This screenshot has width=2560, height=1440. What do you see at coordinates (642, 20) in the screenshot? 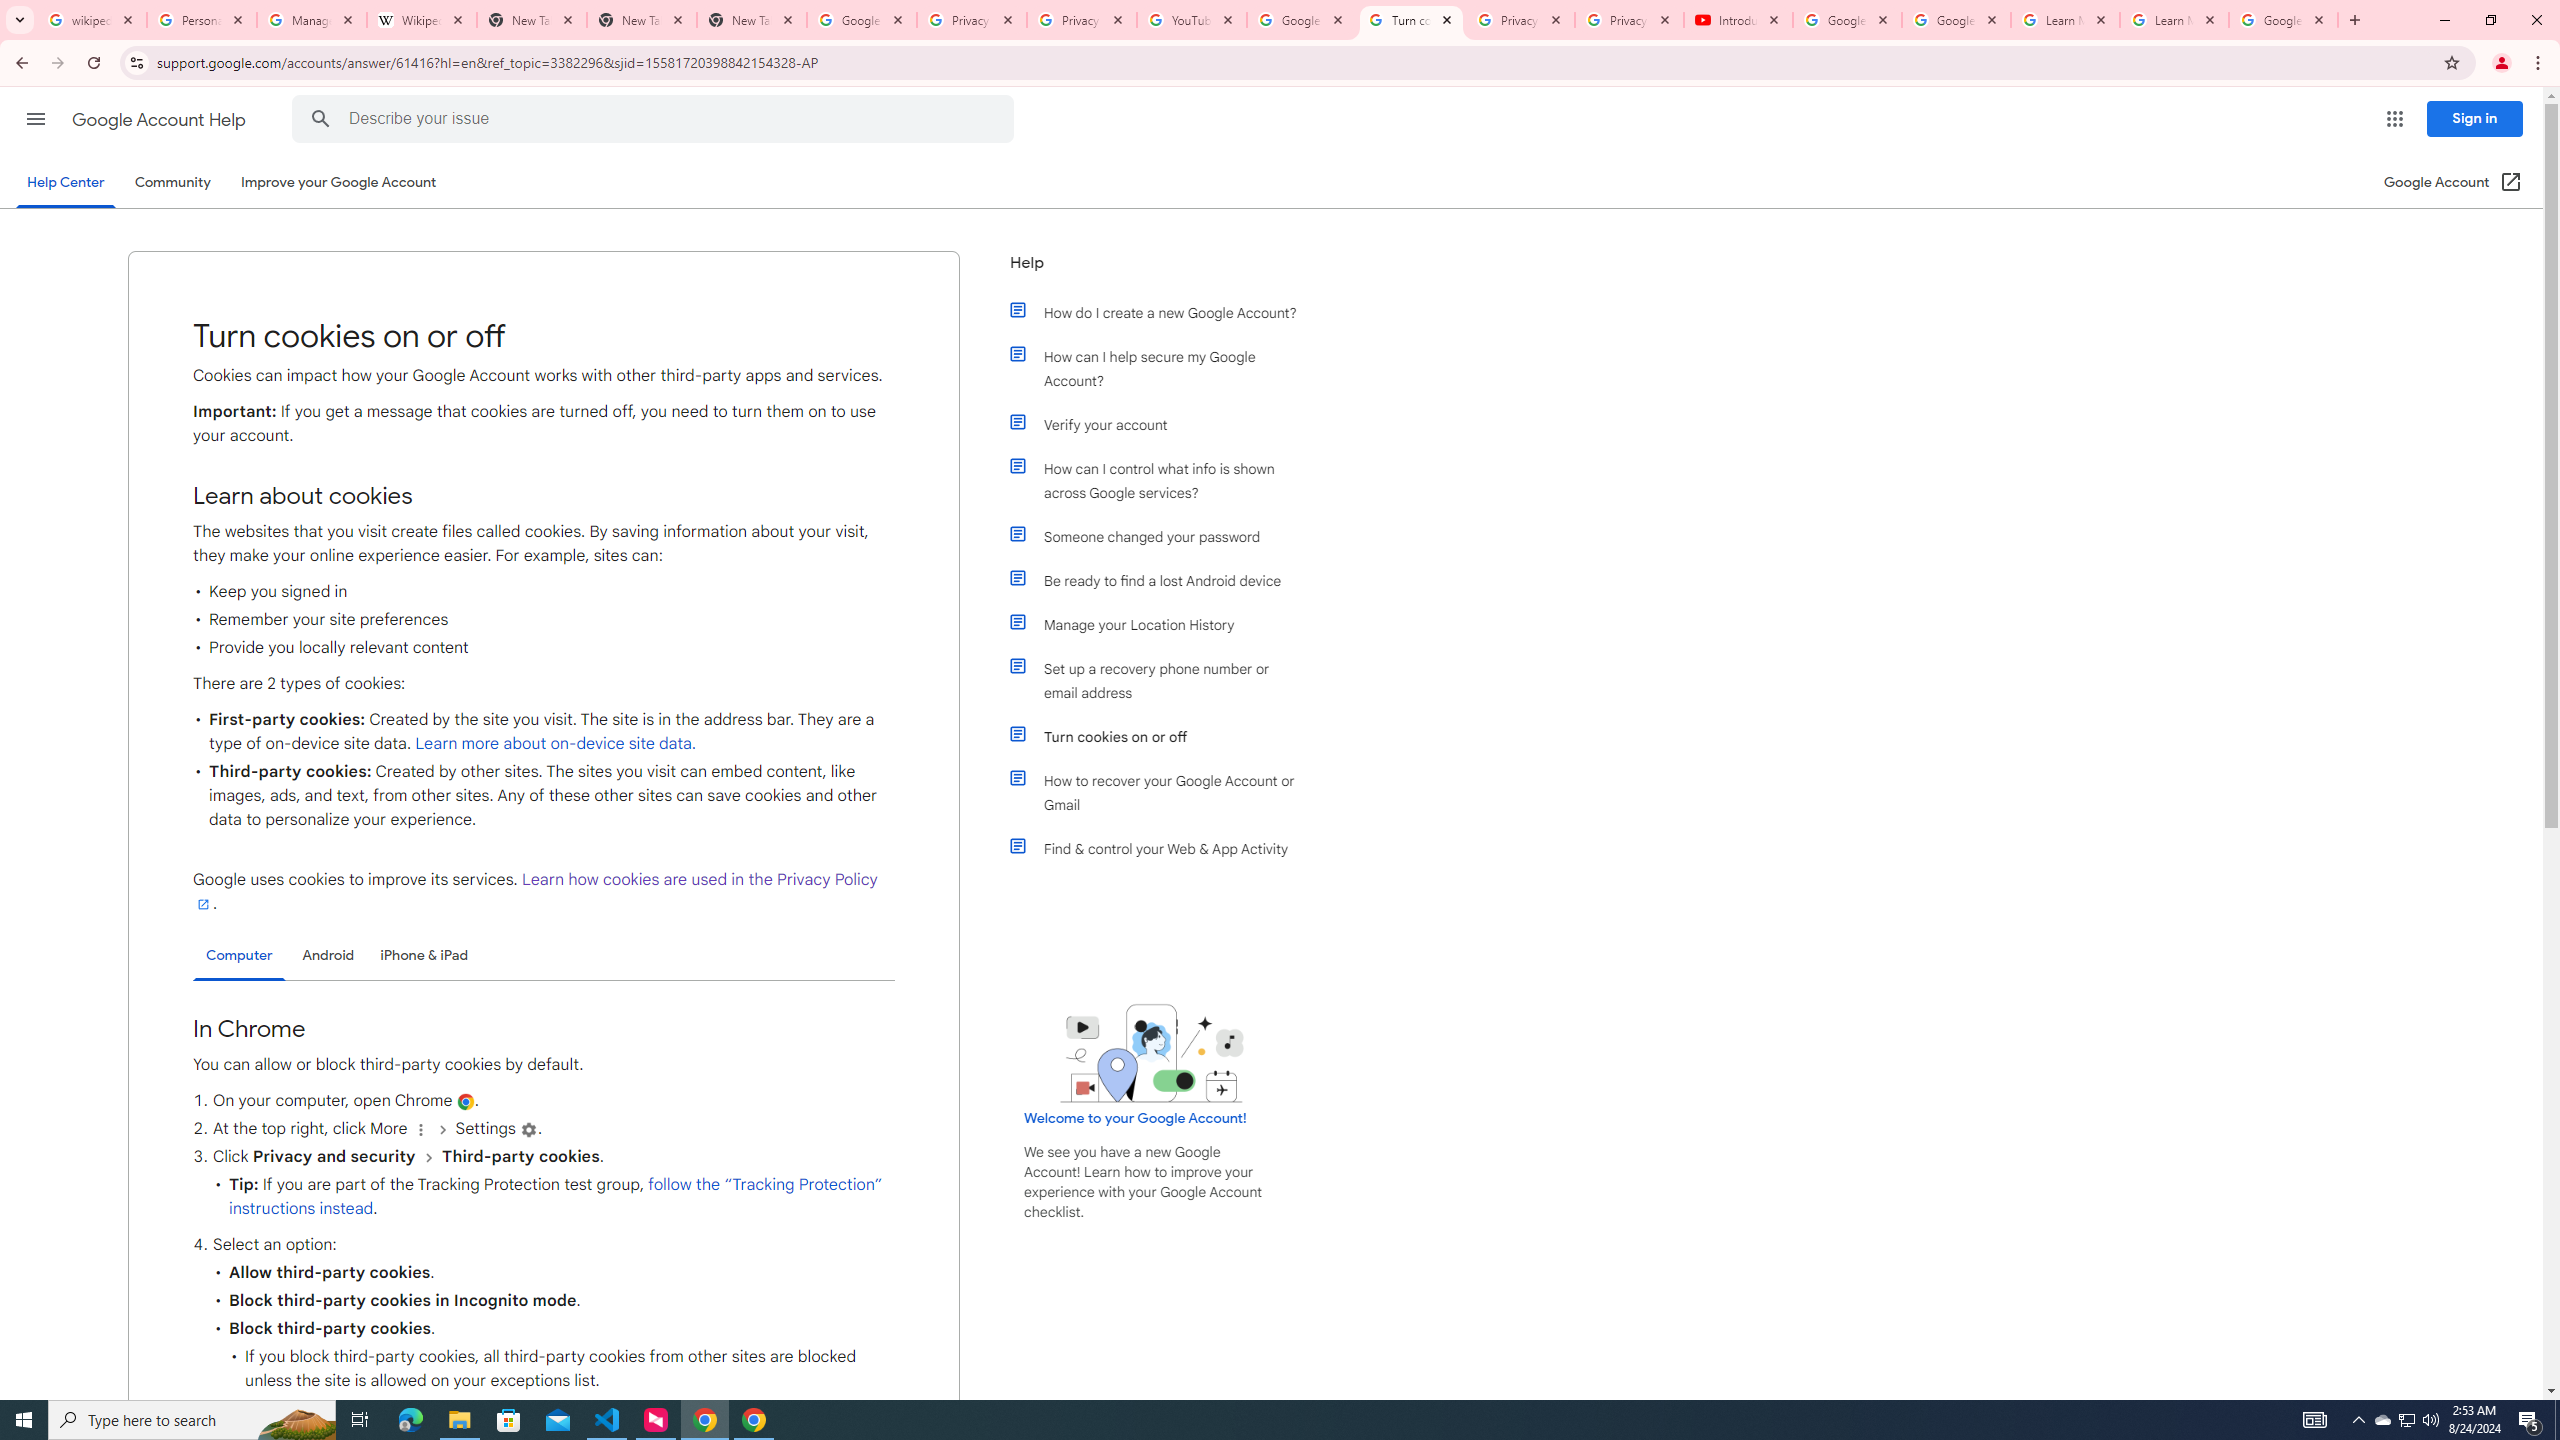
I see `New Tab` at bounding box center [642, 20].